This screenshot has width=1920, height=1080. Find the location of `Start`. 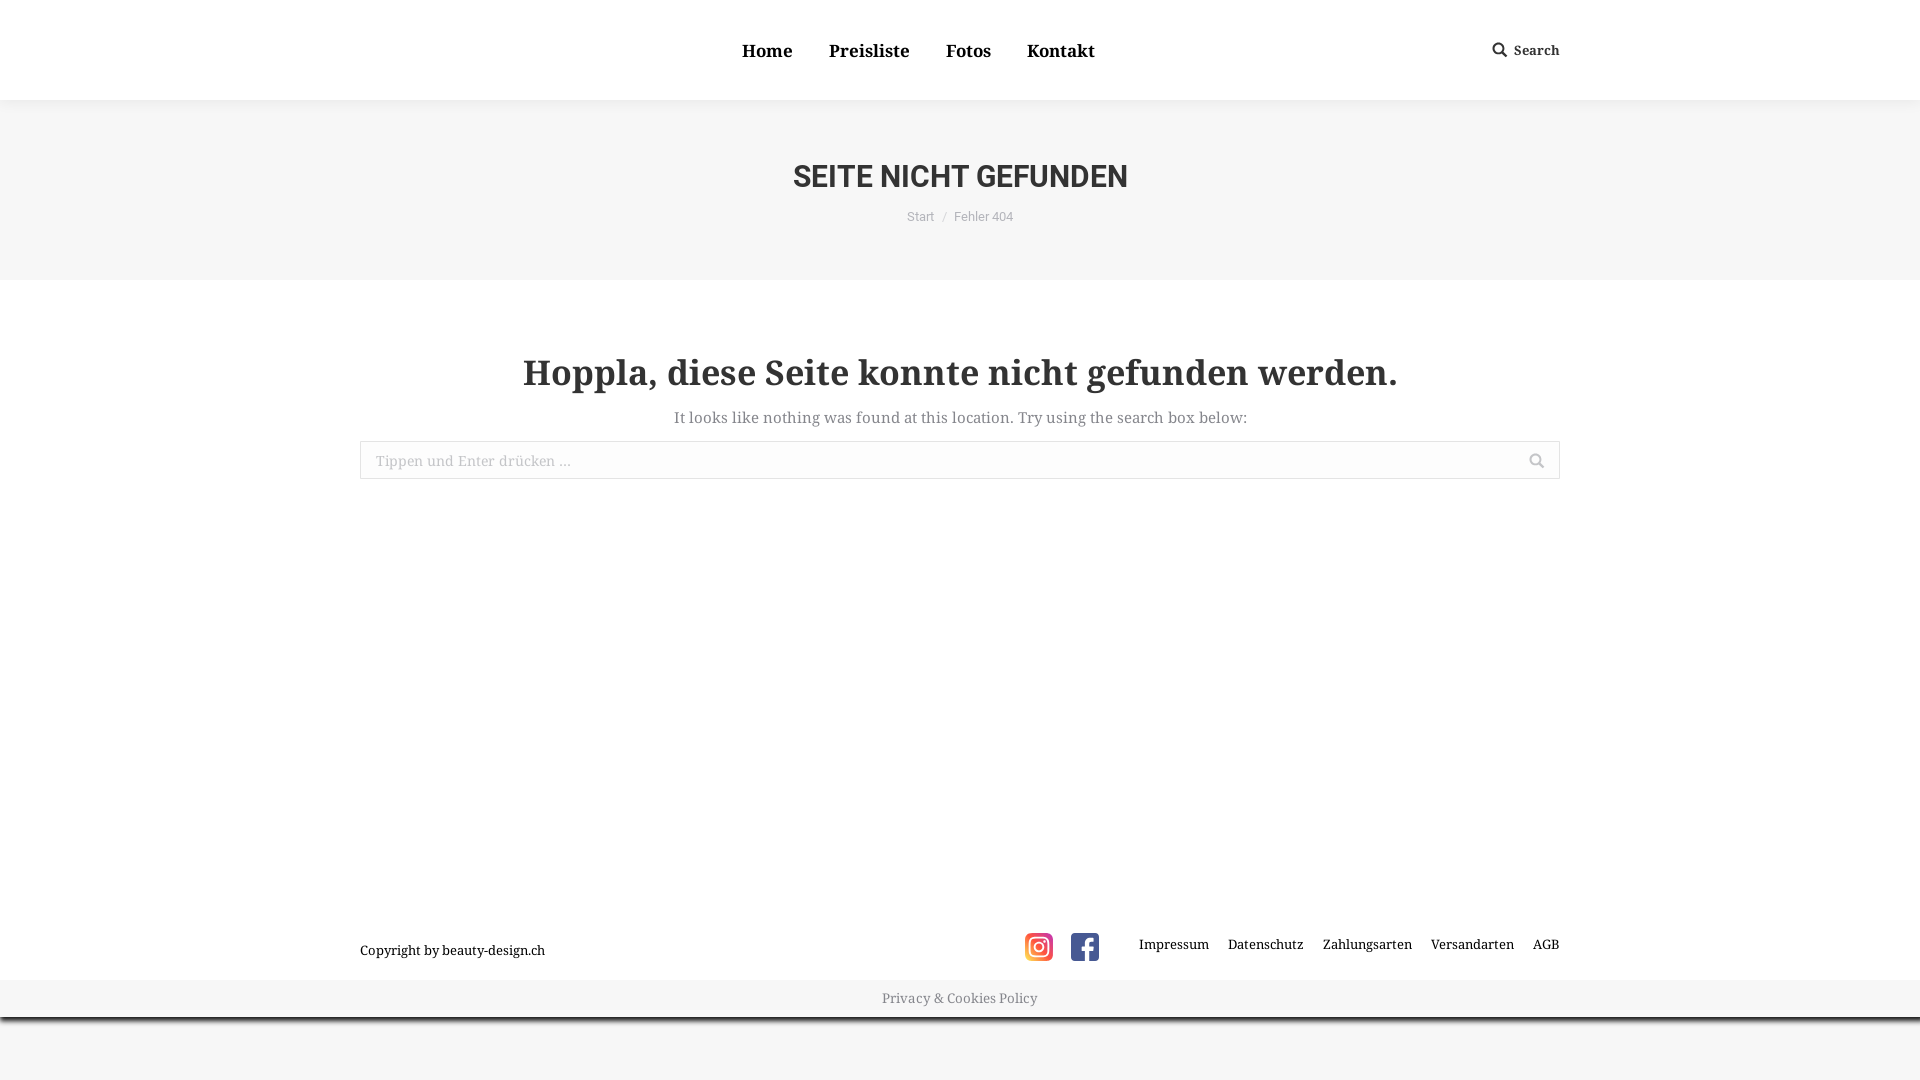

Start is located at coordinates (920, 216).